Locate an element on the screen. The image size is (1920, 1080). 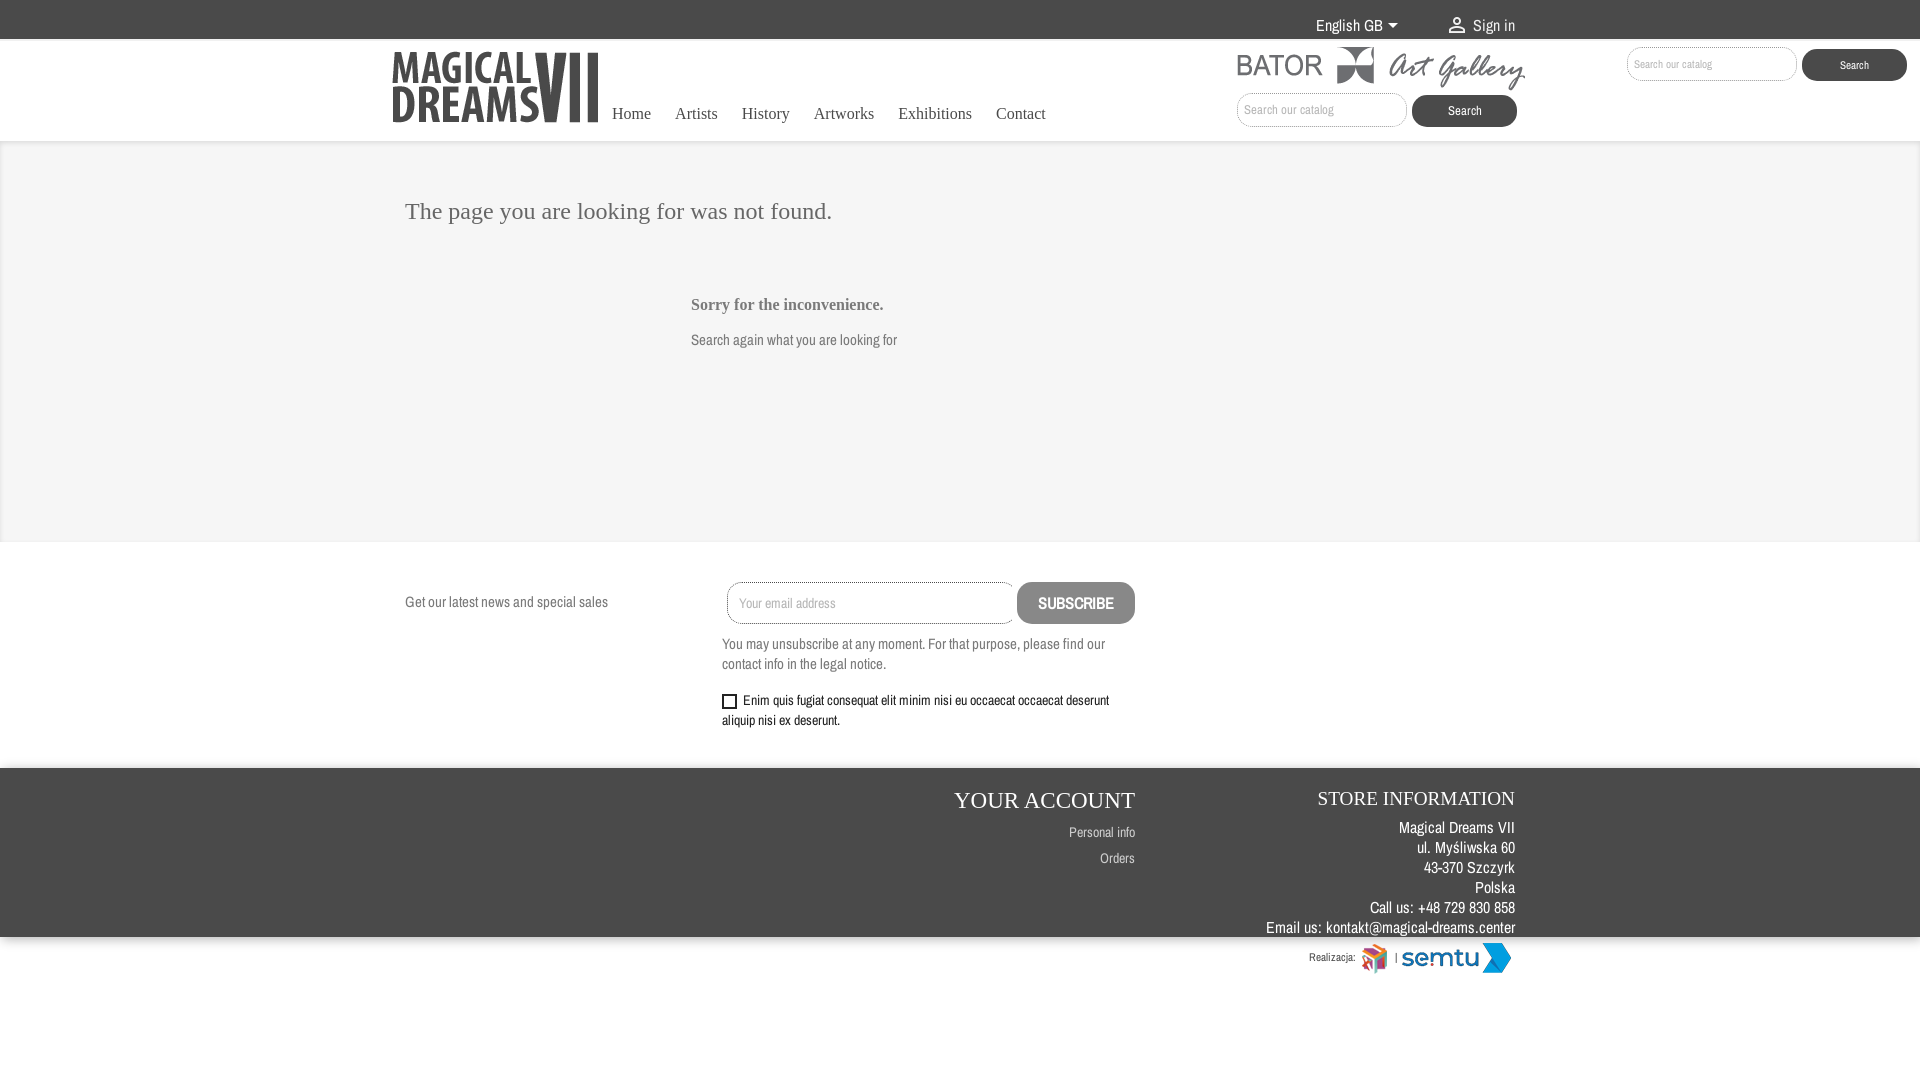
Contact is located at coordinates (1021, 116).